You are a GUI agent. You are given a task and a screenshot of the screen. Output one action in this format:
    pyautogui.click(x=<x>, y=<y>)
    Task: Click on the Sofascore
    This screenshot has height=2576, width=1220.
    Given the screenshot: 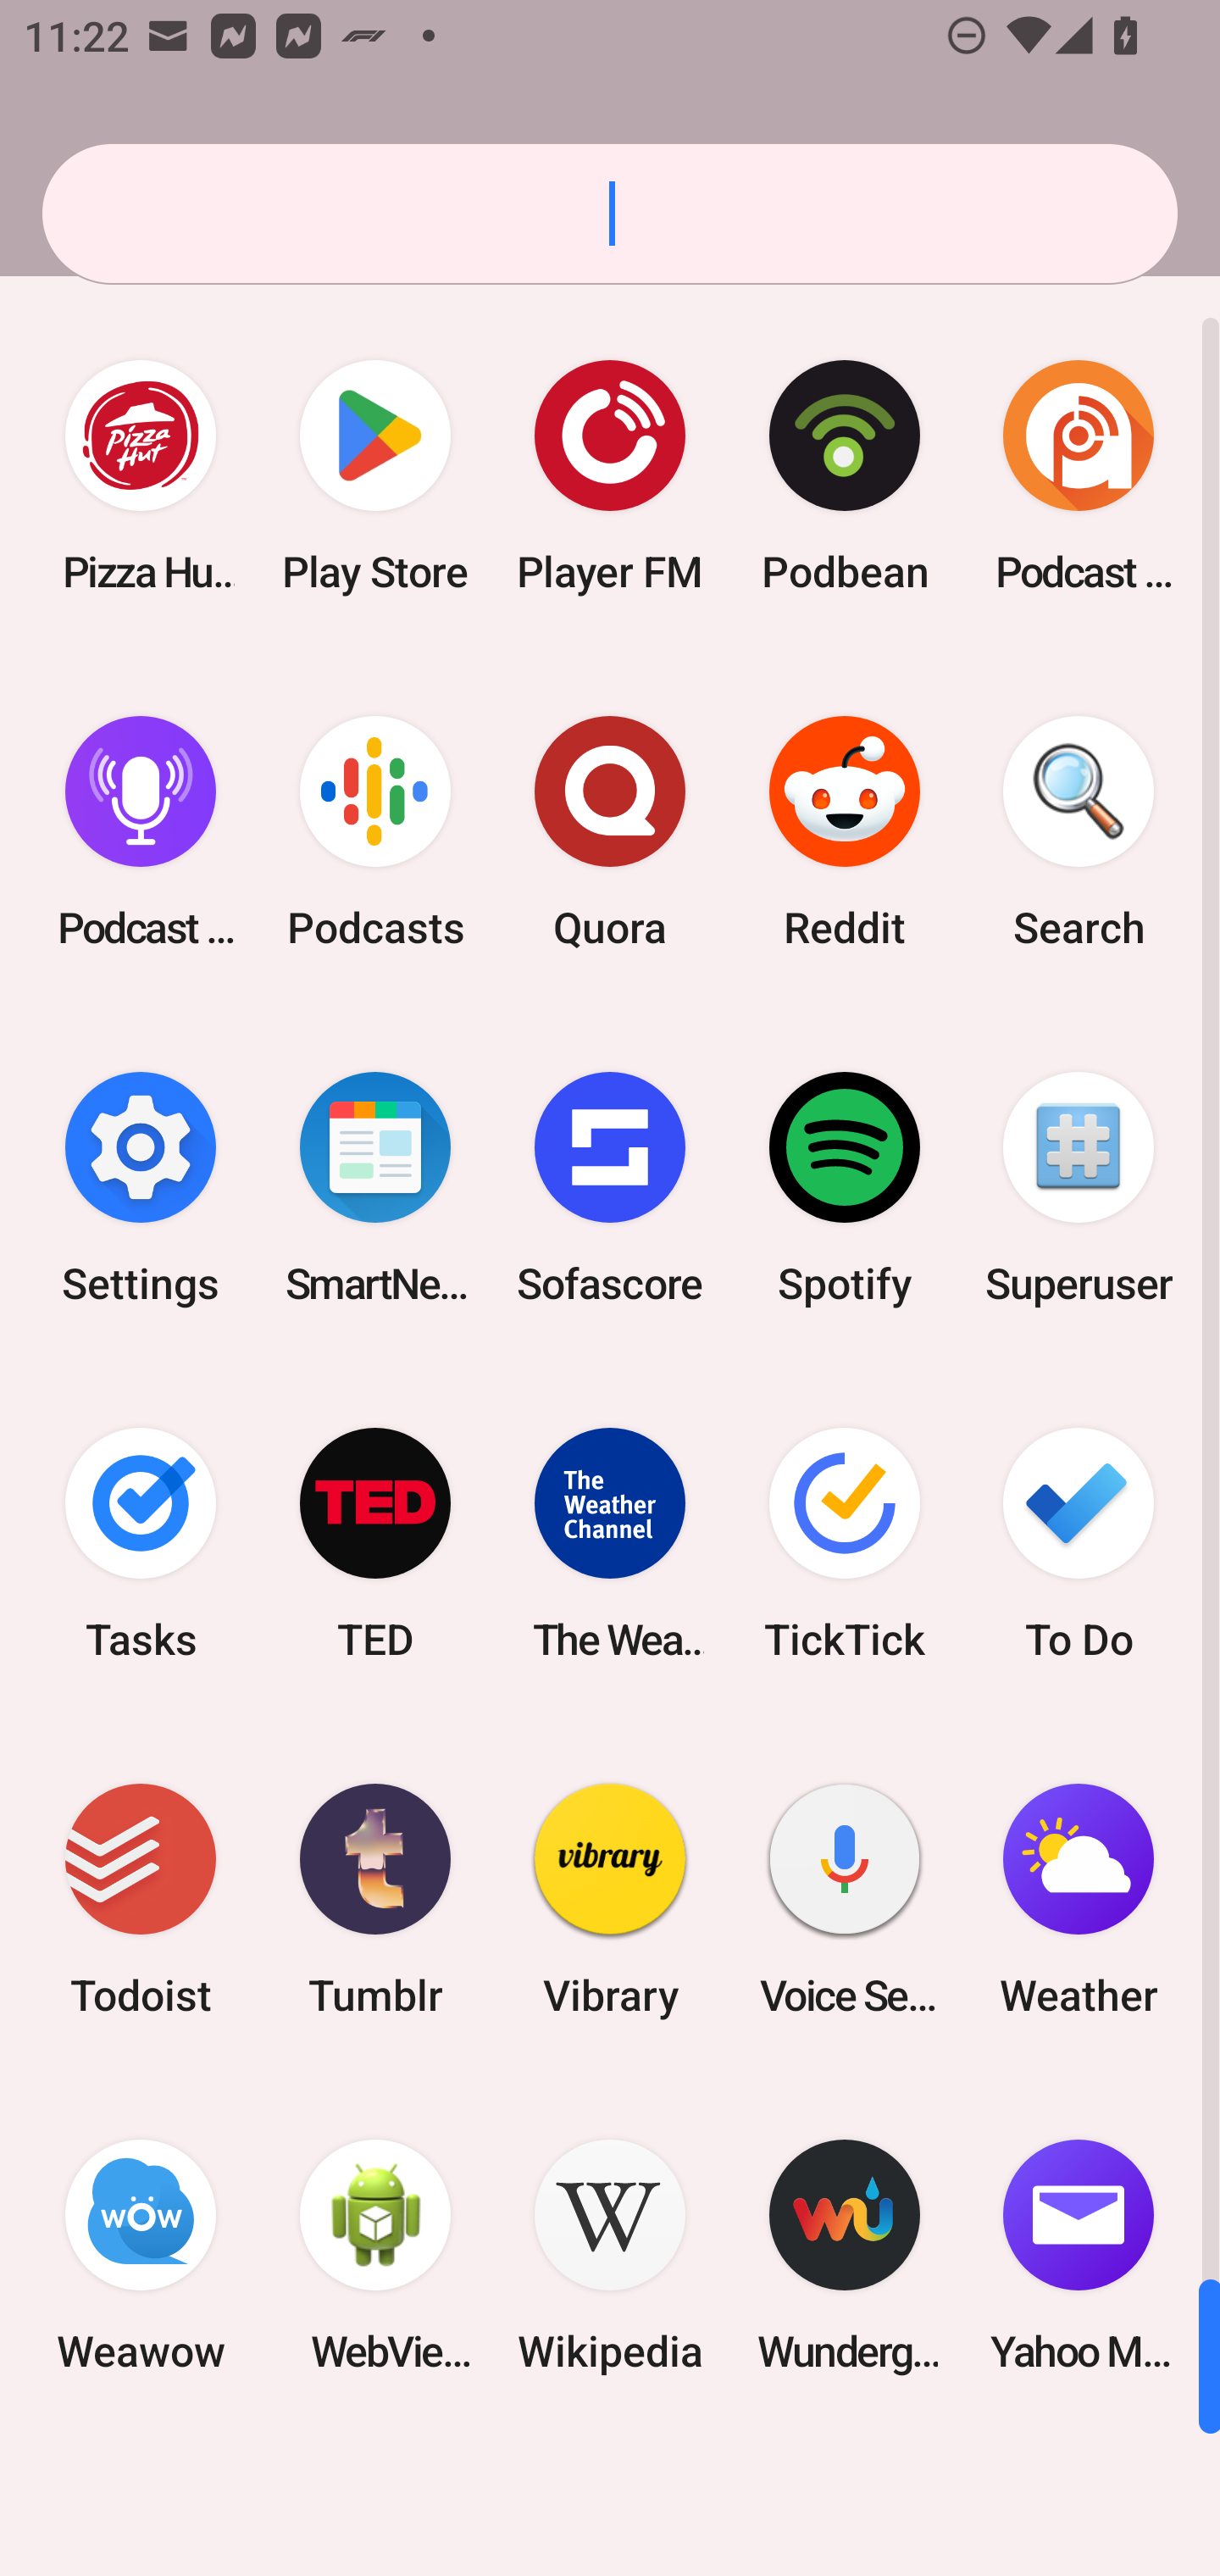 What is the action you would take?
    pyautogui.click(x=610, y=1187)
    